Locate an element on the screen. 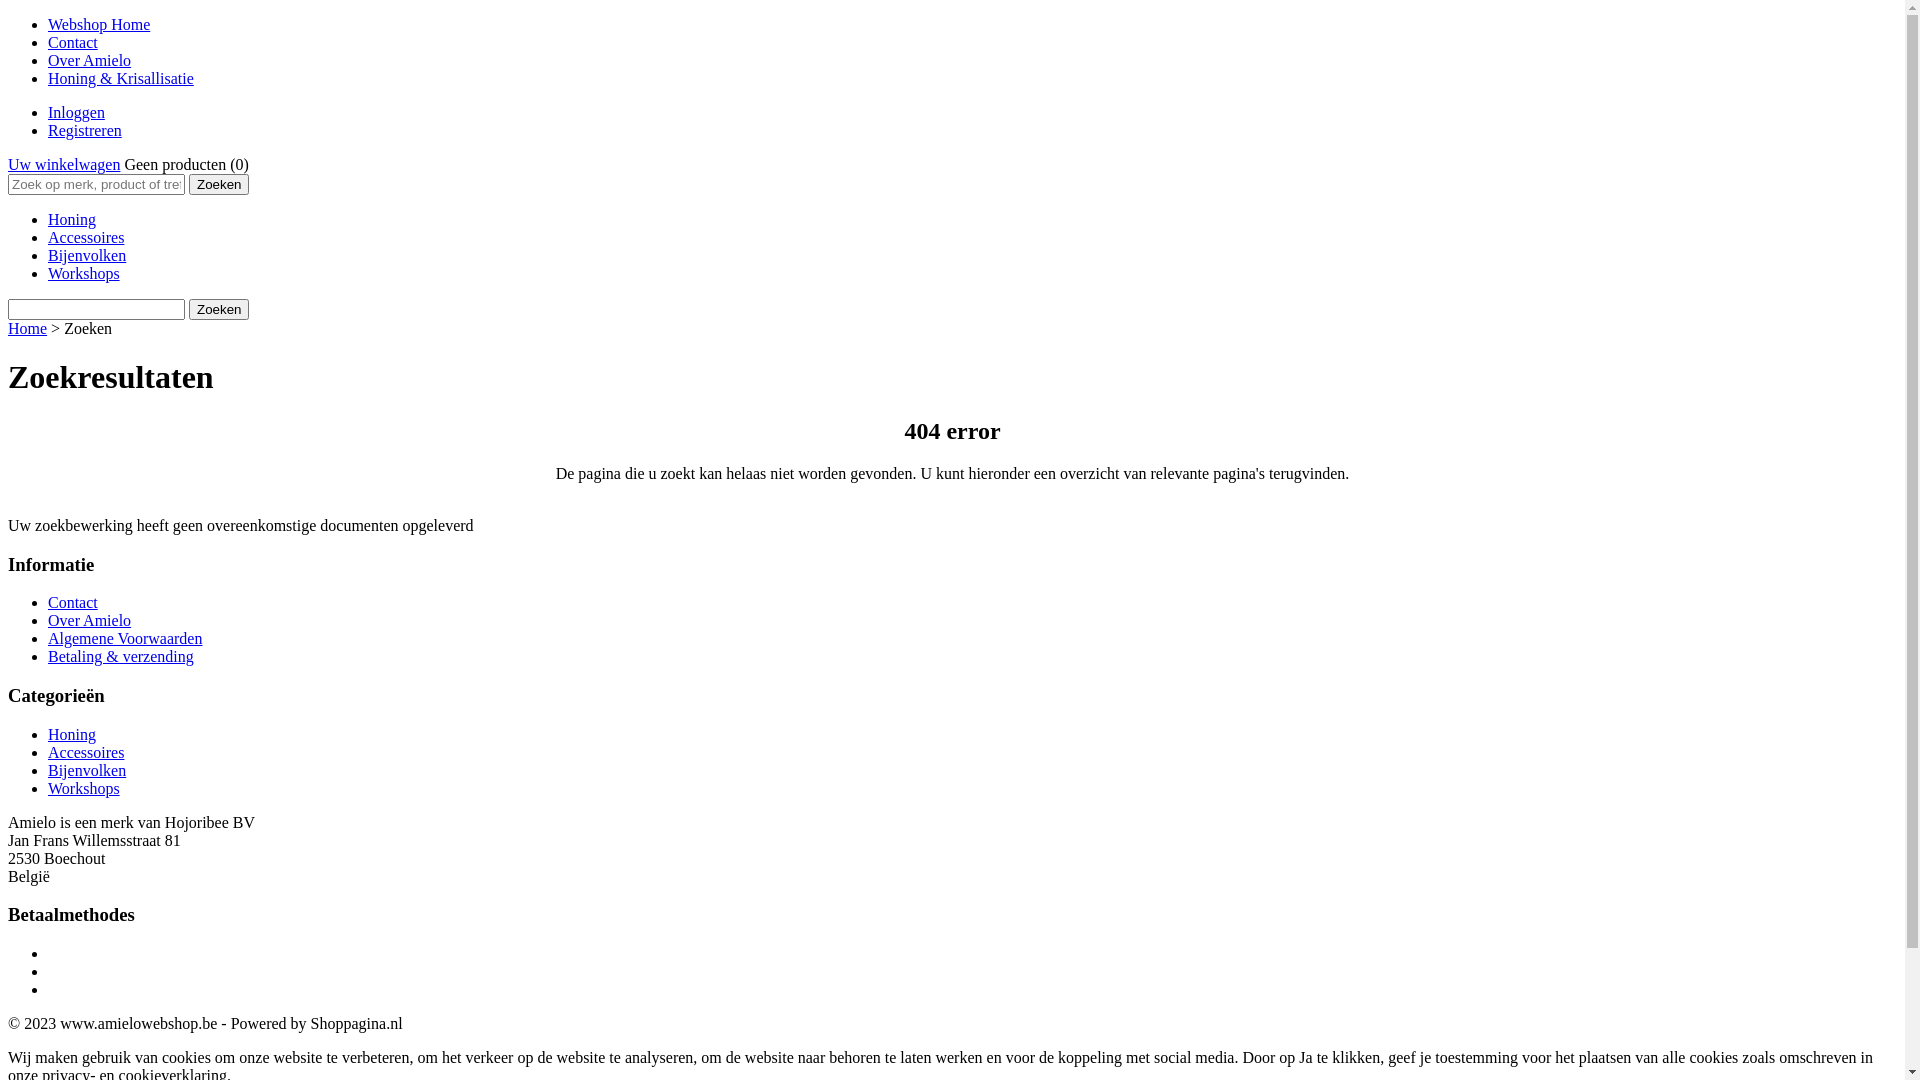 This screenshot has height=1080, width=1920. Honing is located at coordinates (72, 220).